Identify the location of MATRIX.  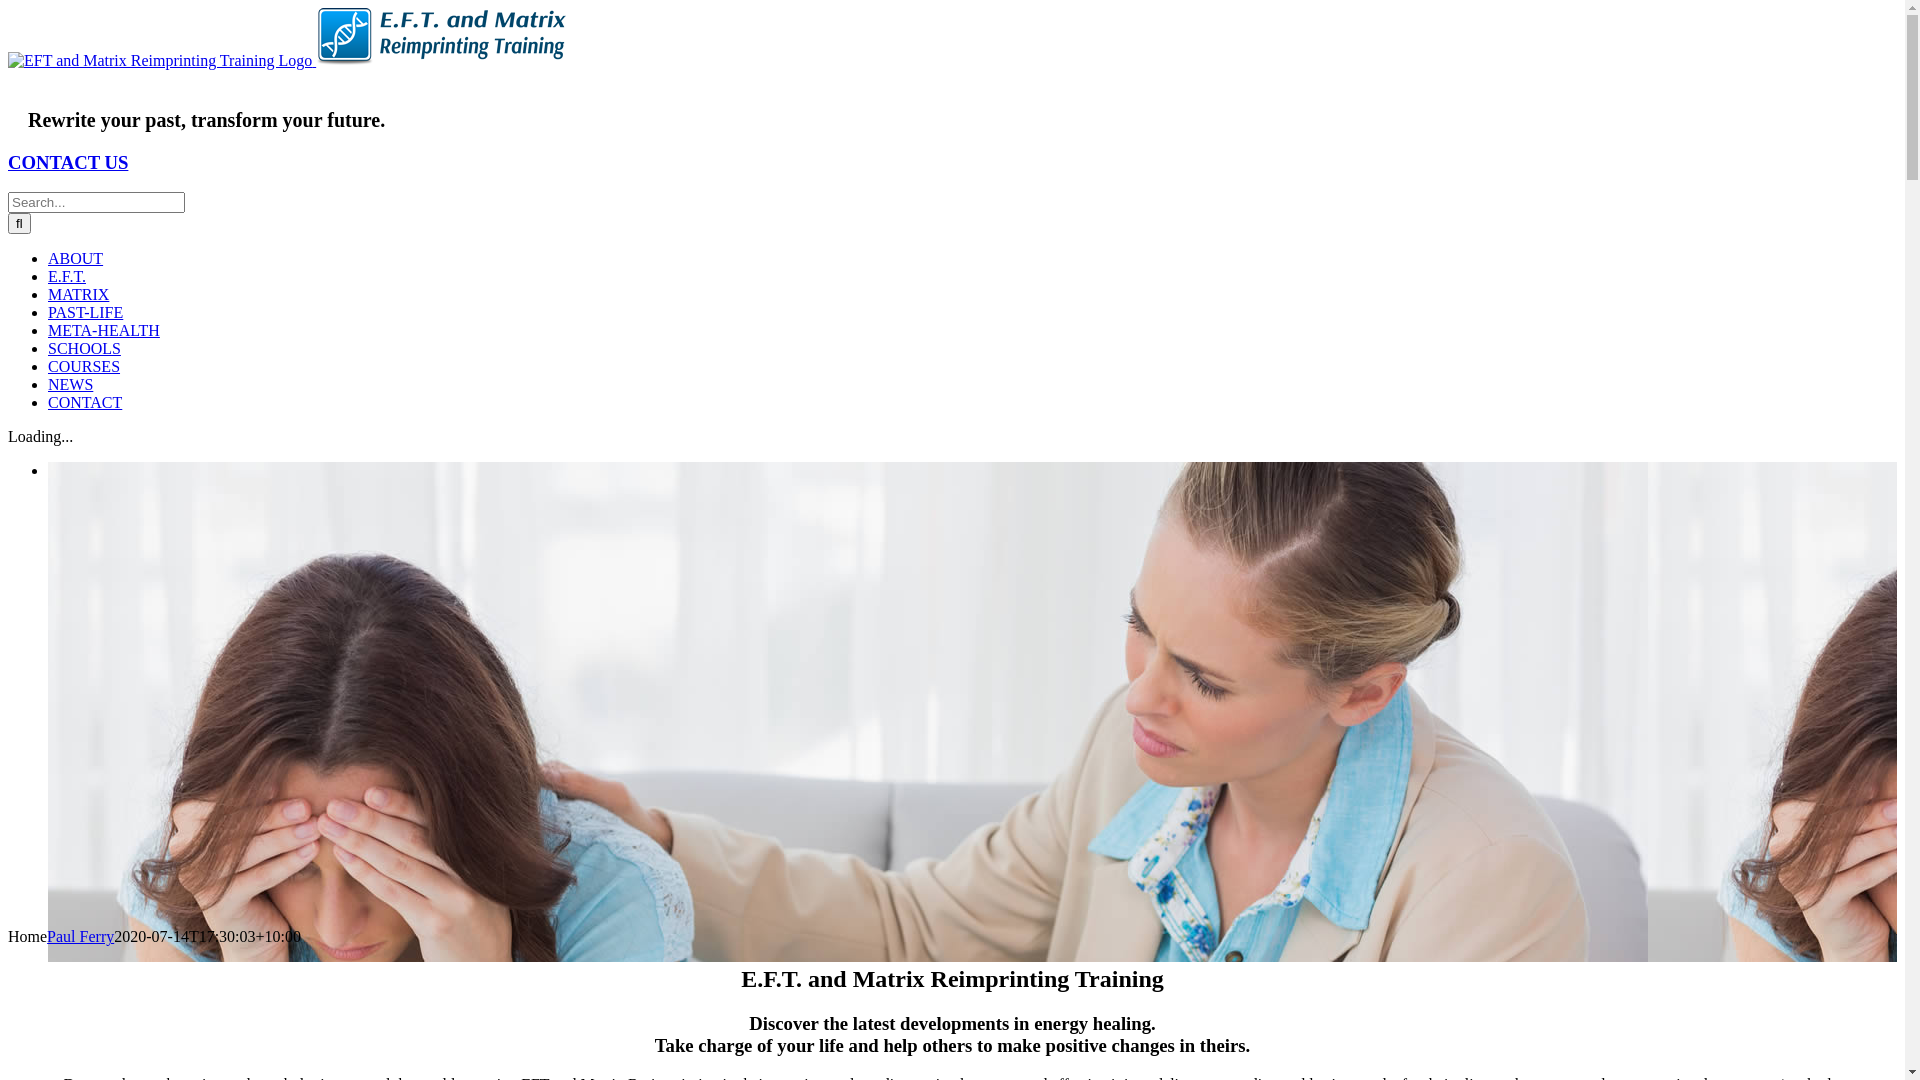
(78, 294).